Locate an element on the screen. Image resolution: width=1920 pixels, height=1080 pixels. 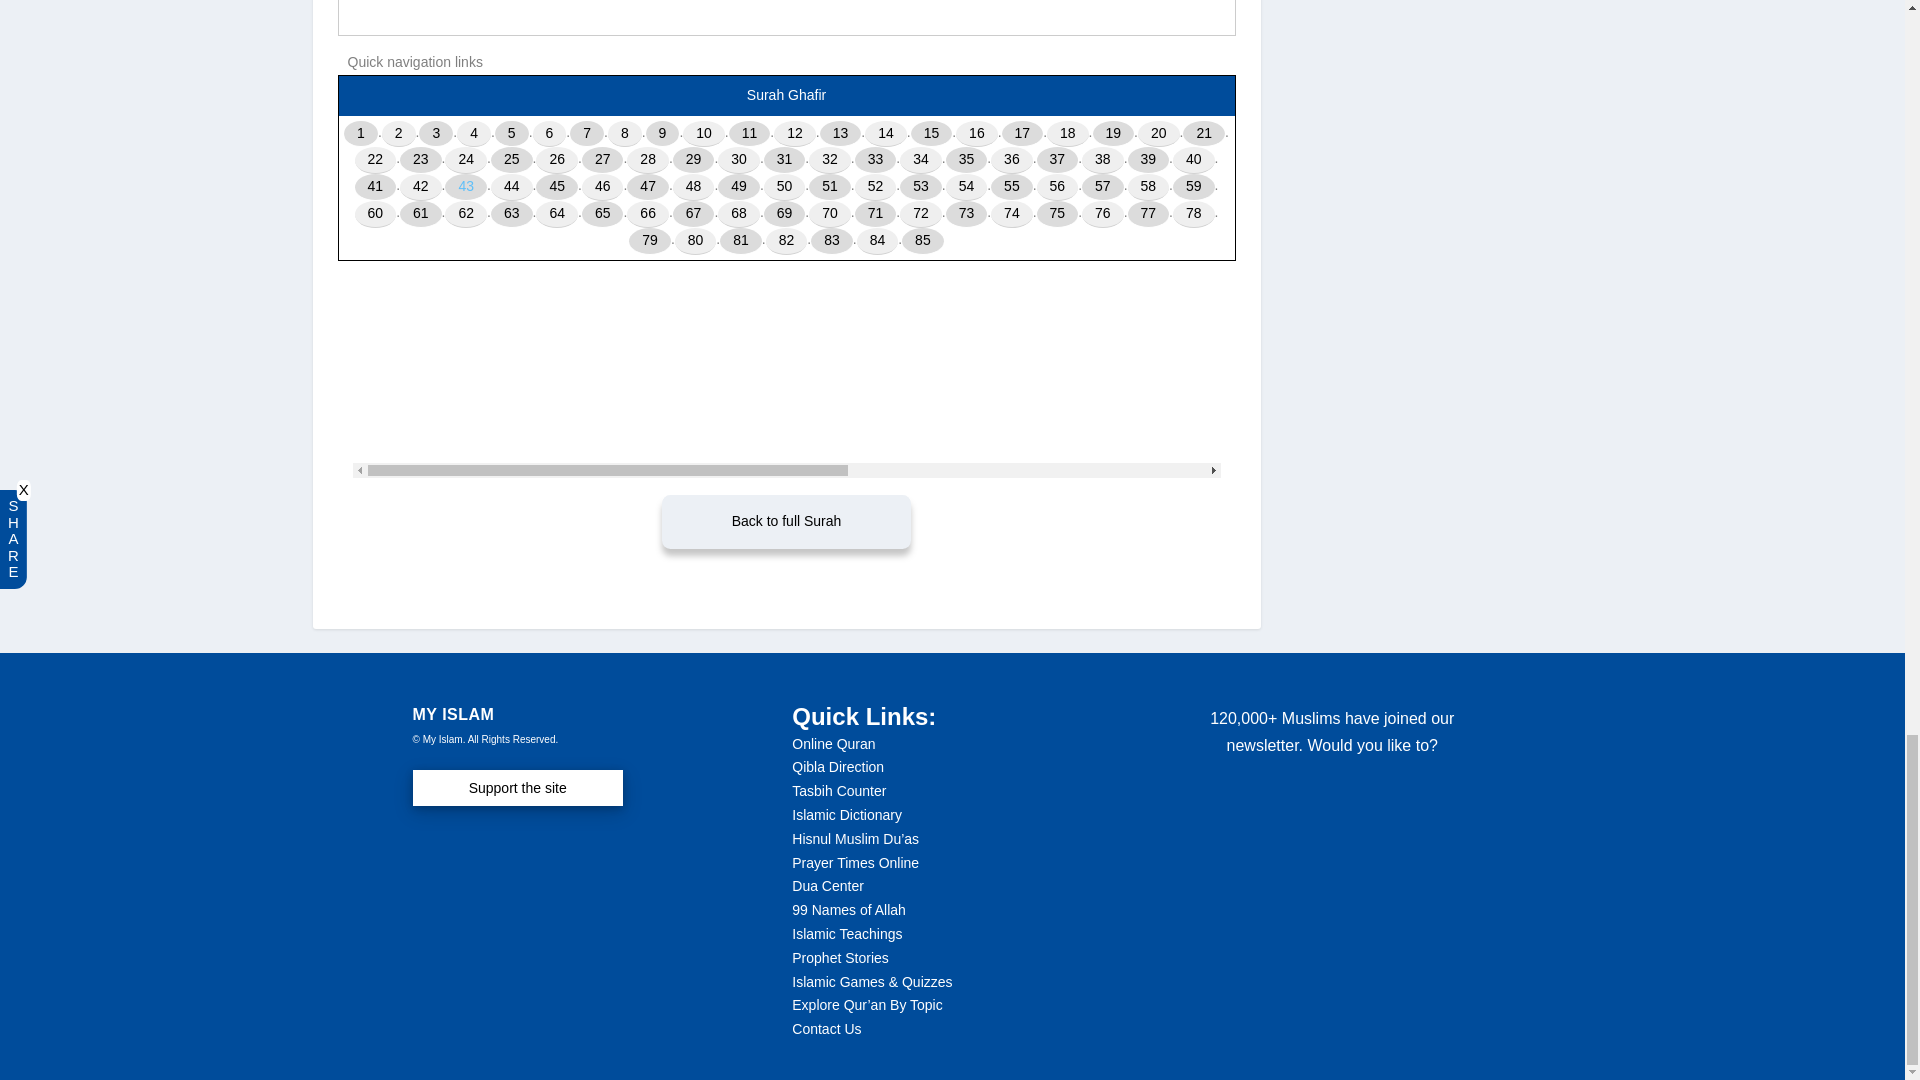
4 is located at coordinates (474, 134).